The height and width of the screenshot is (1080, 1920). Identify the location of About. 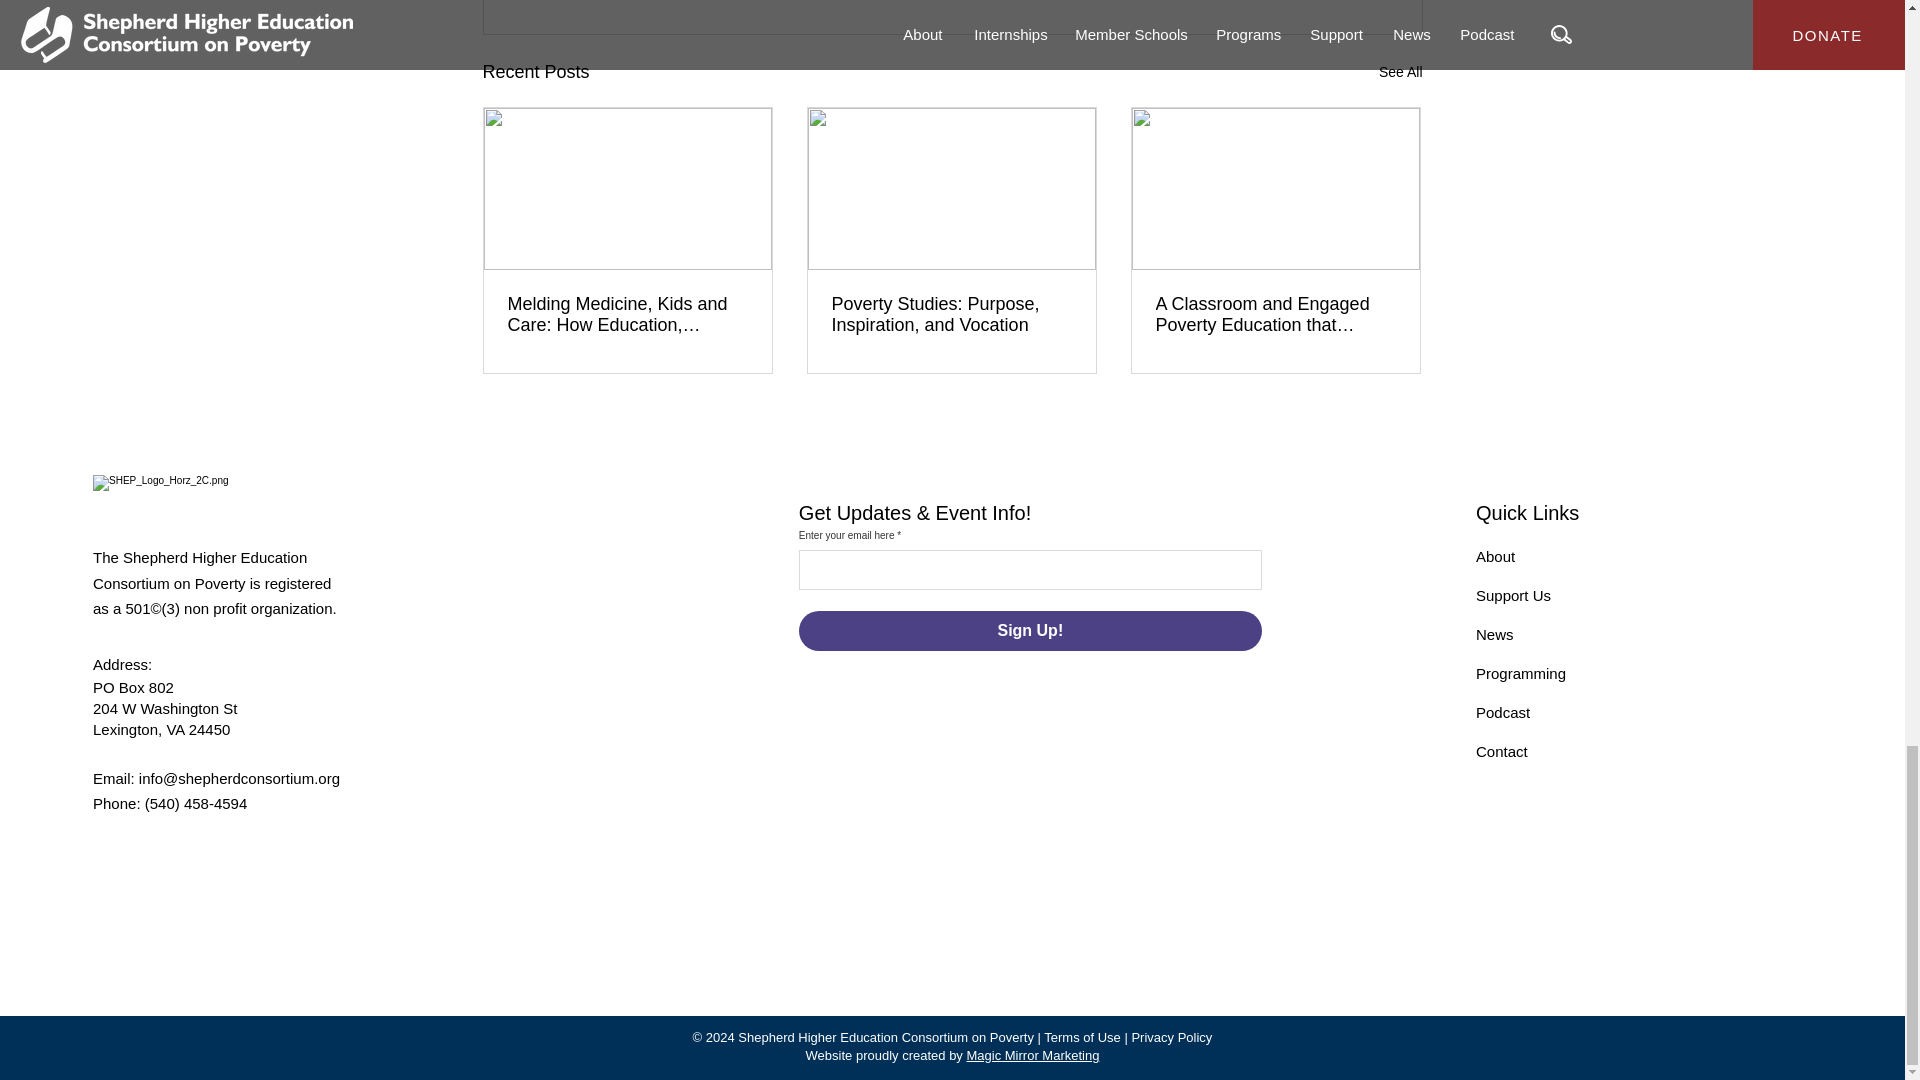
(1495, 556).